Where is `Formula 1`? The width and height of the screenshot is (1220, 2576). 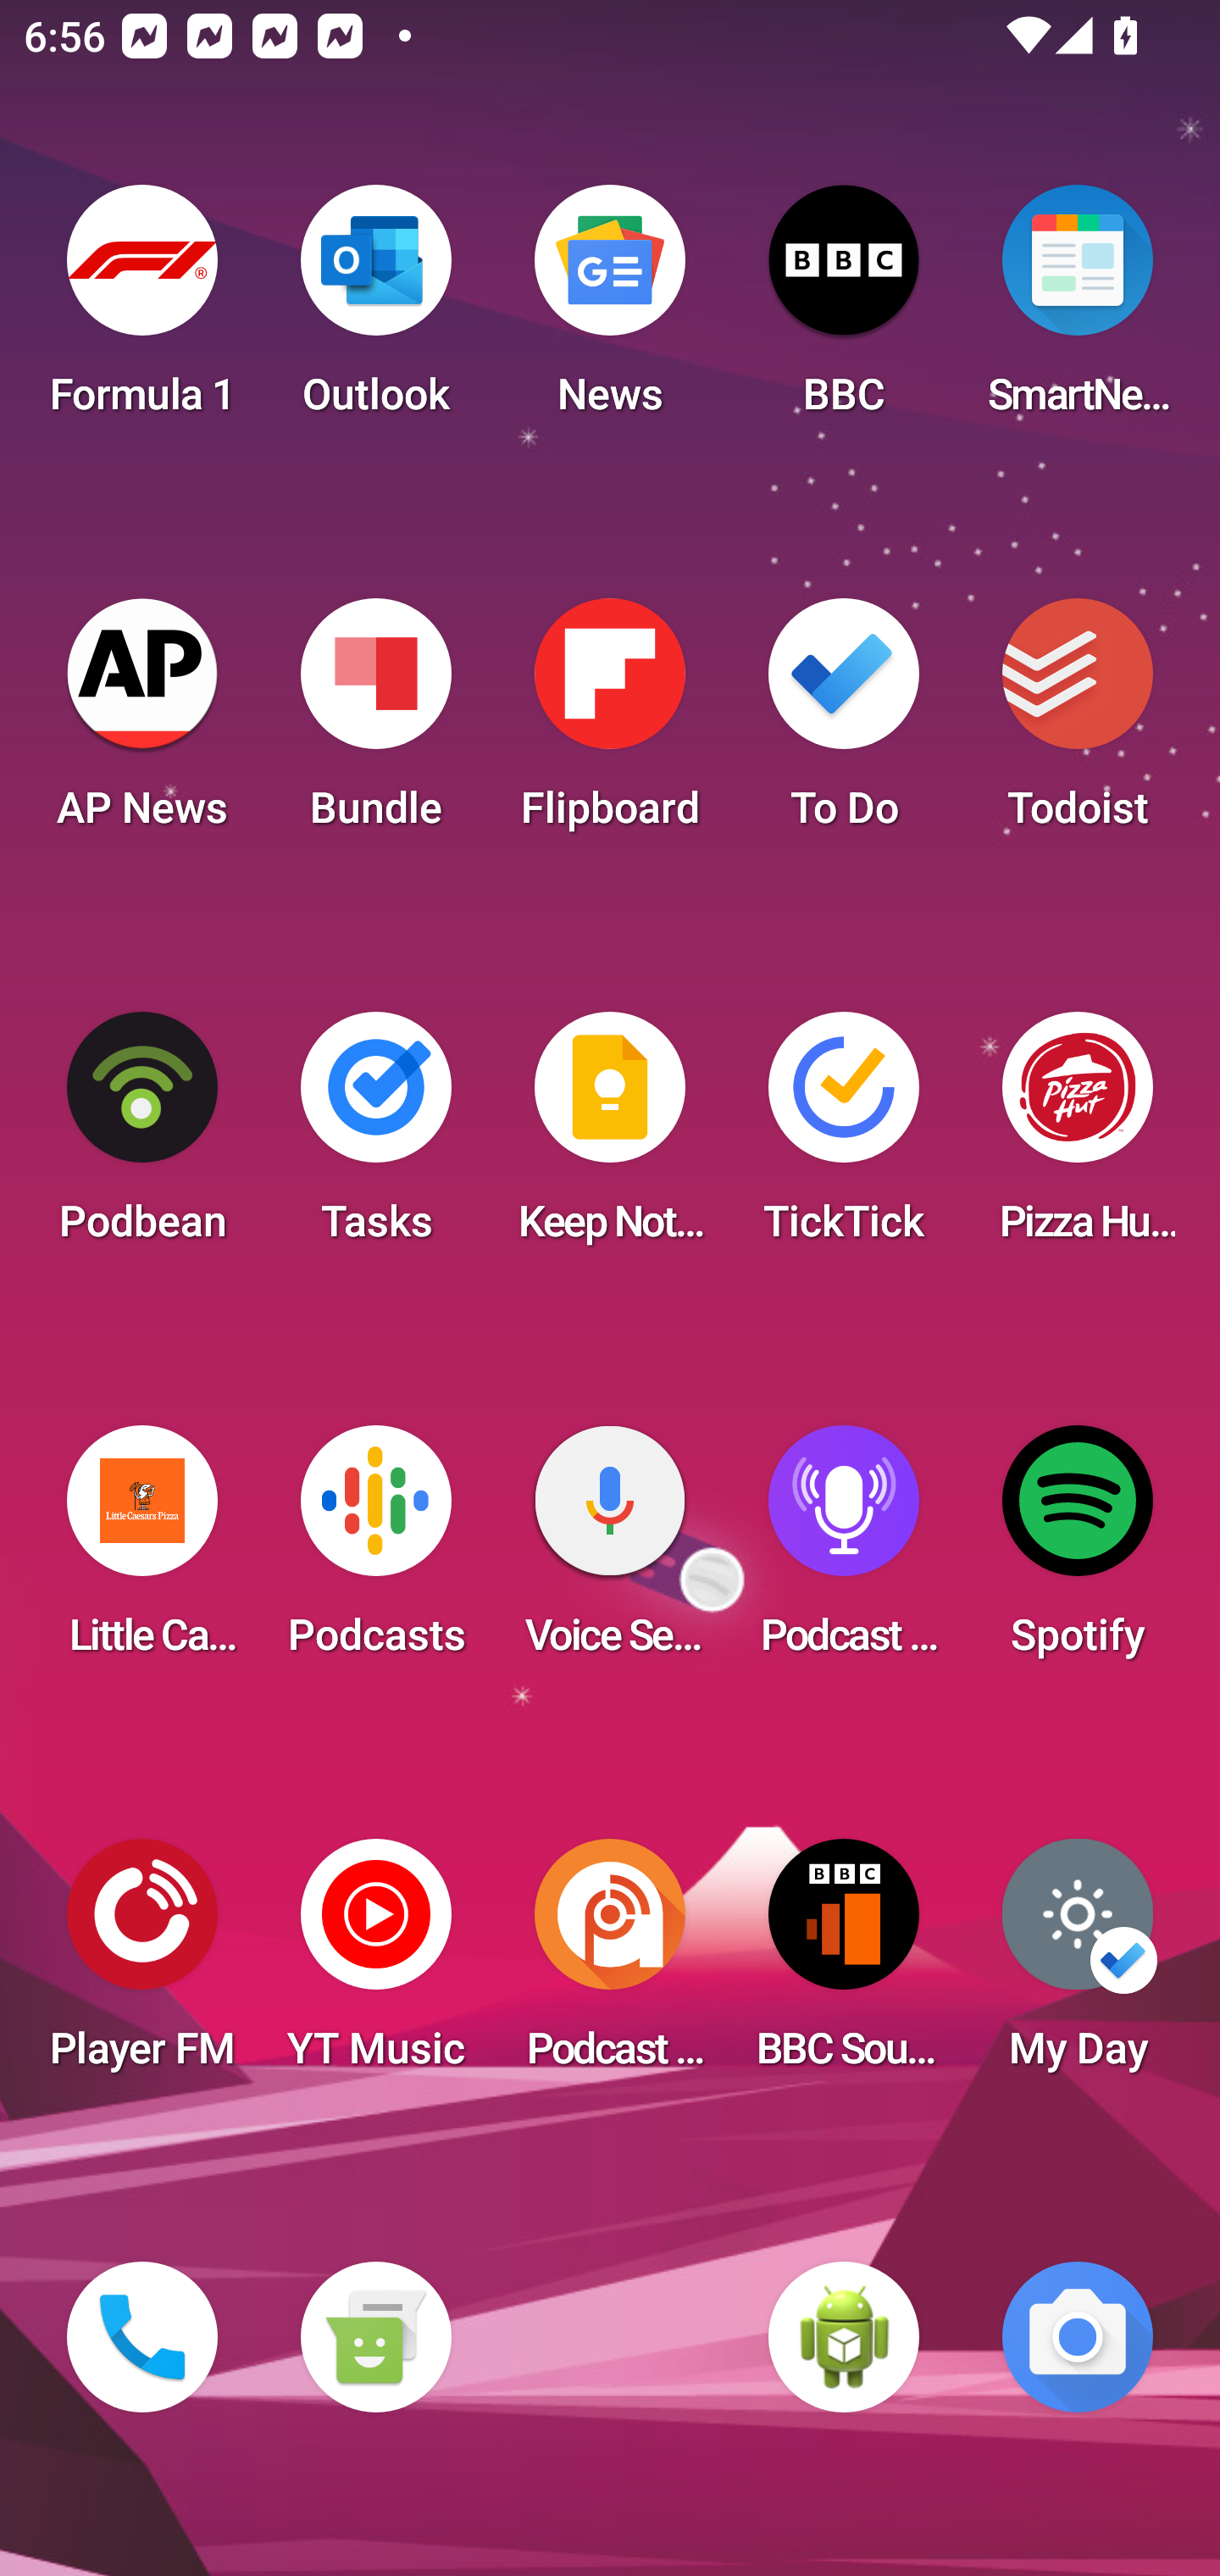 Formula 1 is located at coordinates (142, 310).